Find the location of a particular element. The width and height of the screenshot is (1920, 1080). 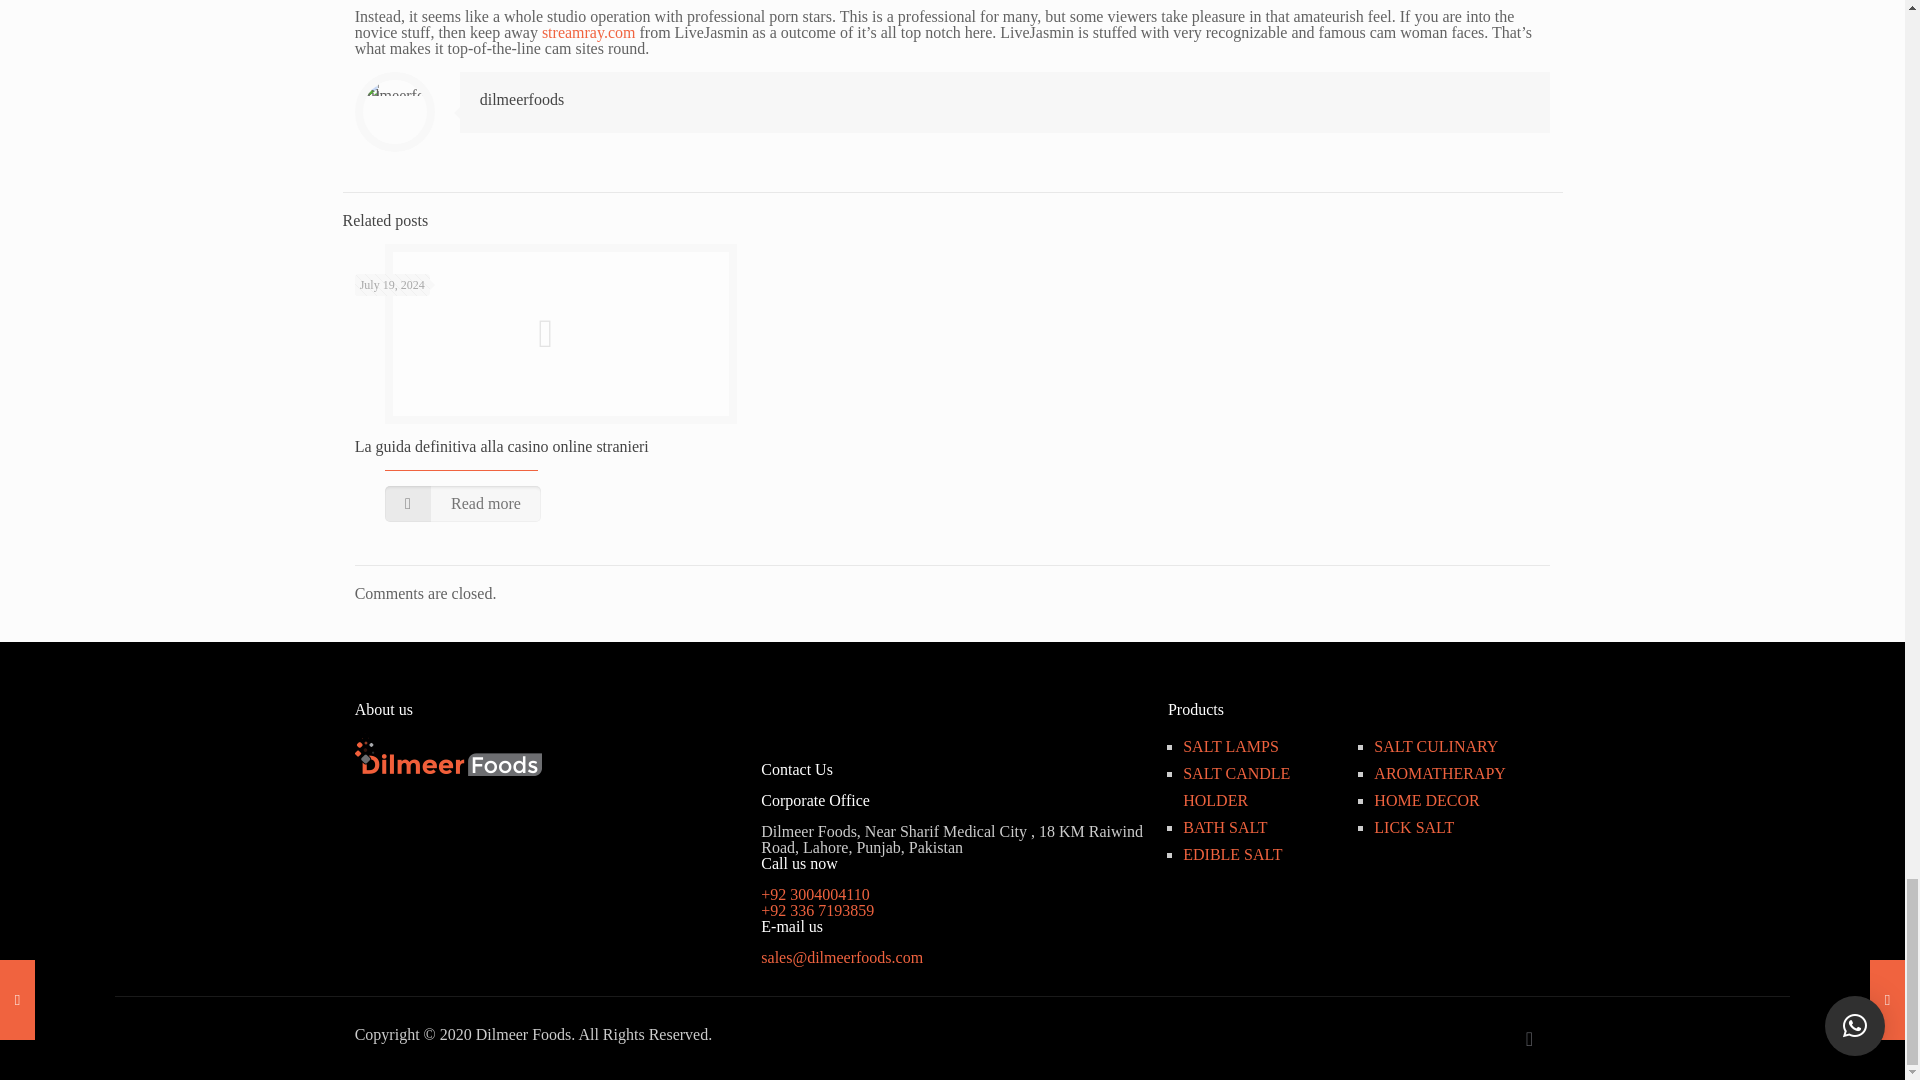

streamray.com is located at coordinates (588, 32).